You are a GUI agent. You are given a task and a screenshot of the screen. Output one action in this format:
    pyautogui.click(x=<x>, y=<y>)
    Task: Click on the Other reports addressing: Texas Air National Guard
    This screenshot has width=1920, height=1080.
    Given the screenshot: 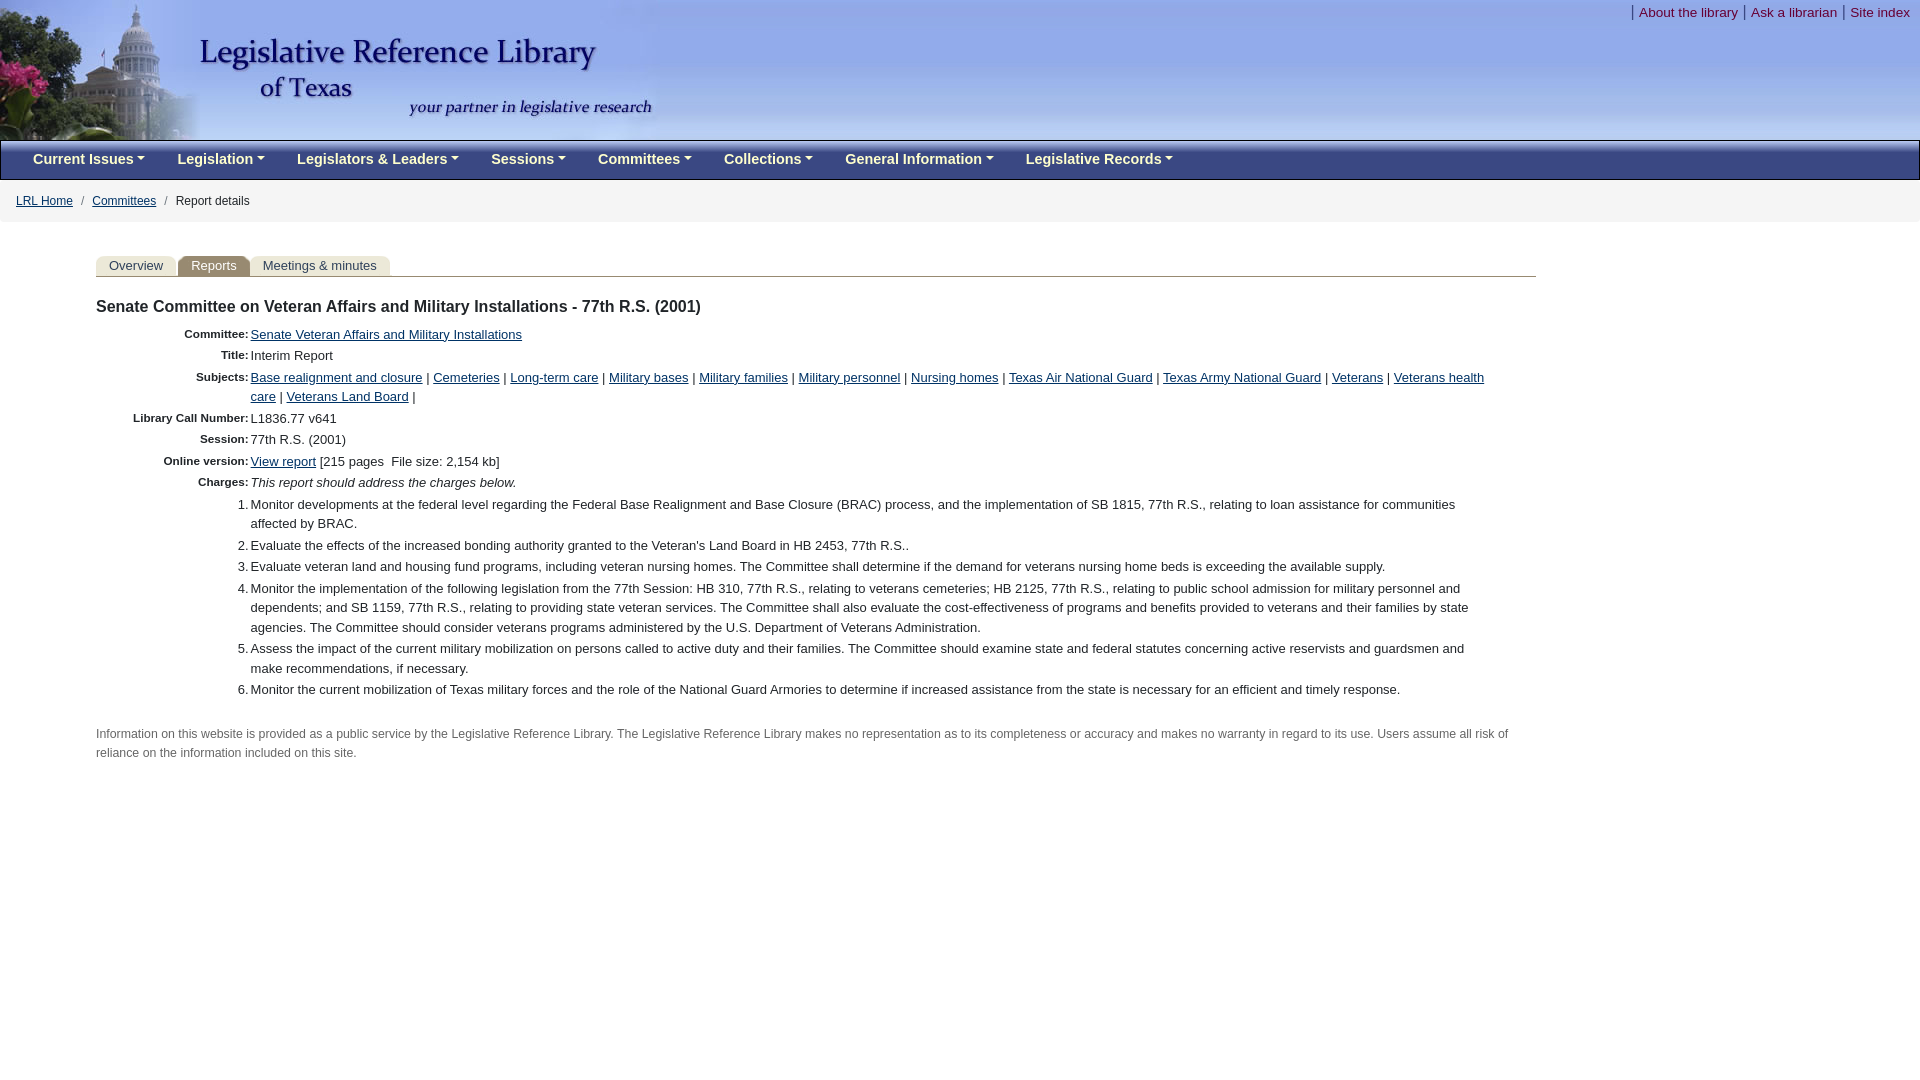 What is the action you would take?
    pyautogui.click(x=1081, y=377)
    